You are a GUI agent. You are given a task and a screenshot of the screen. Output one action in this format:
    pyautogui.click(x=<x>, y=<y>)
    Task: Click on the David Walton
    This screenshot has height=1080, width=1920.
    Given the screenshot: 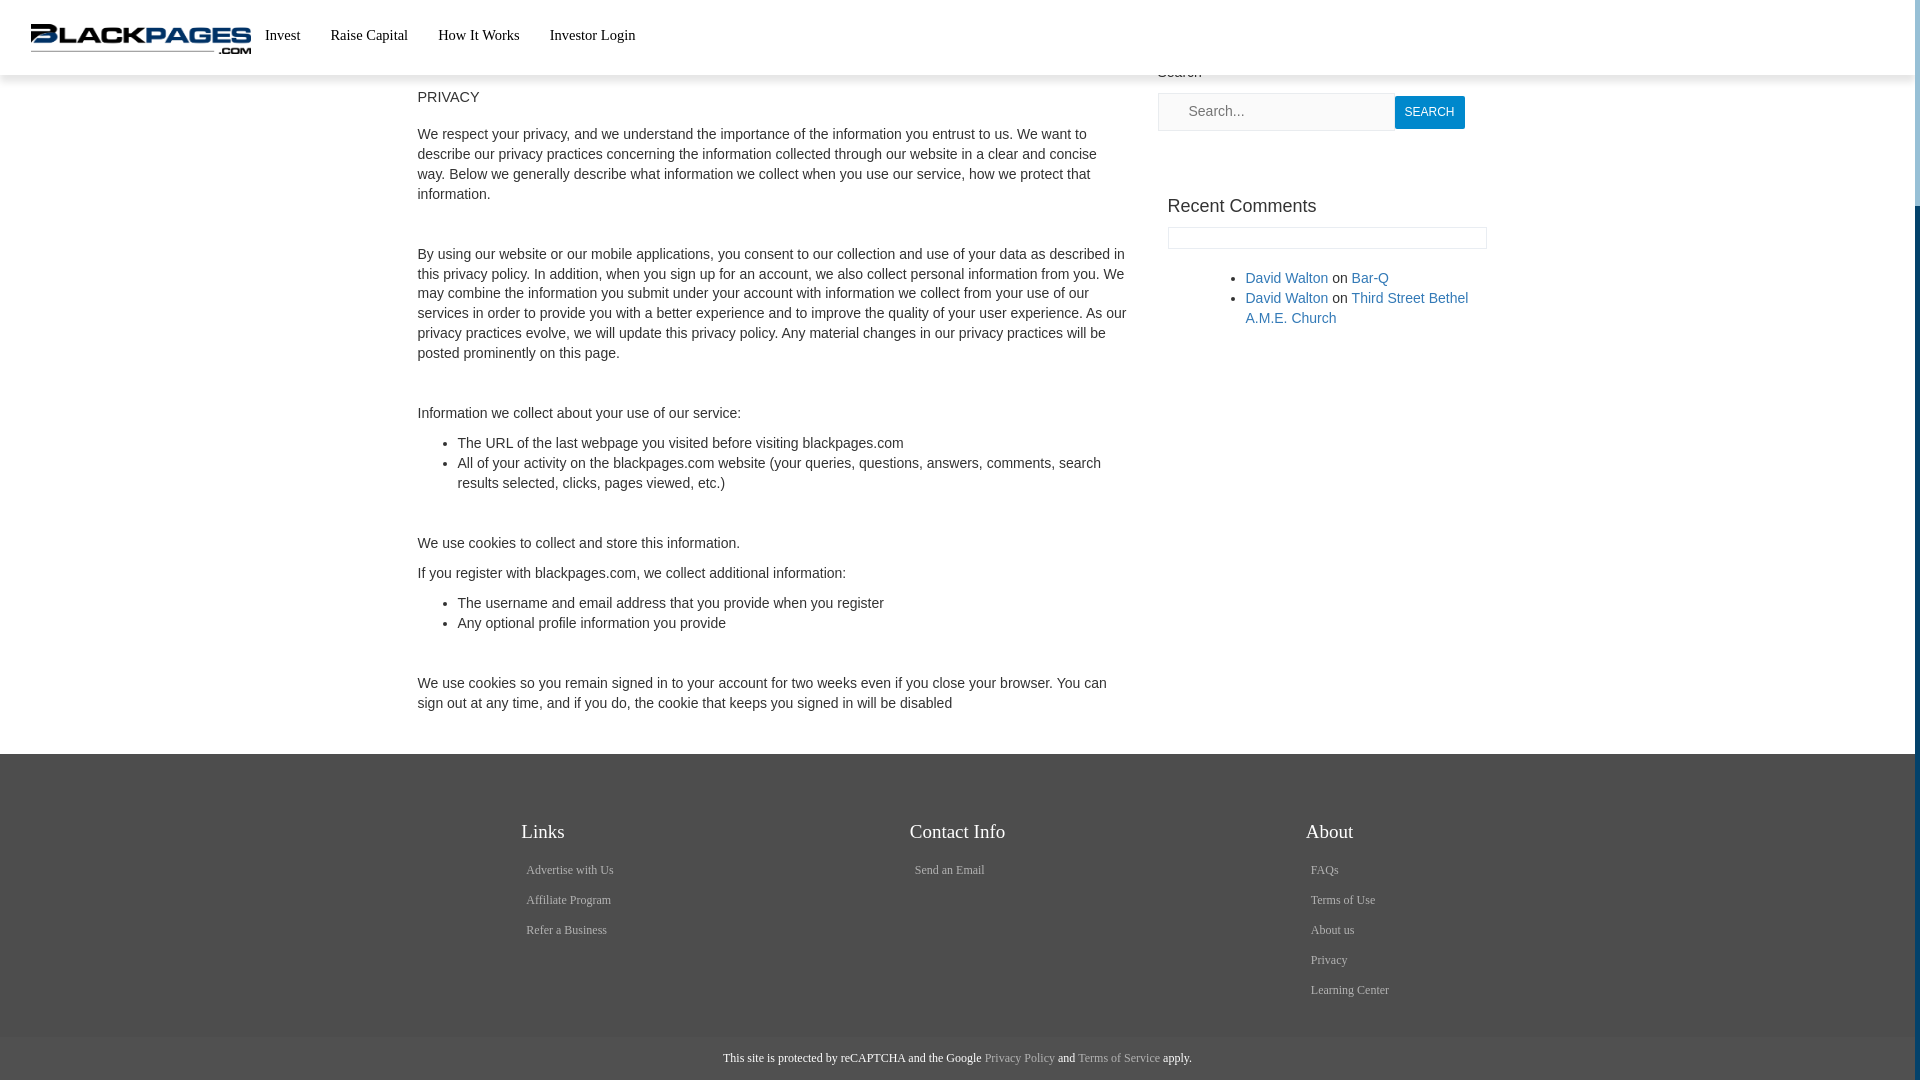 What is the action you would take?
    pyautogui.click(x=1287, y=278)
    